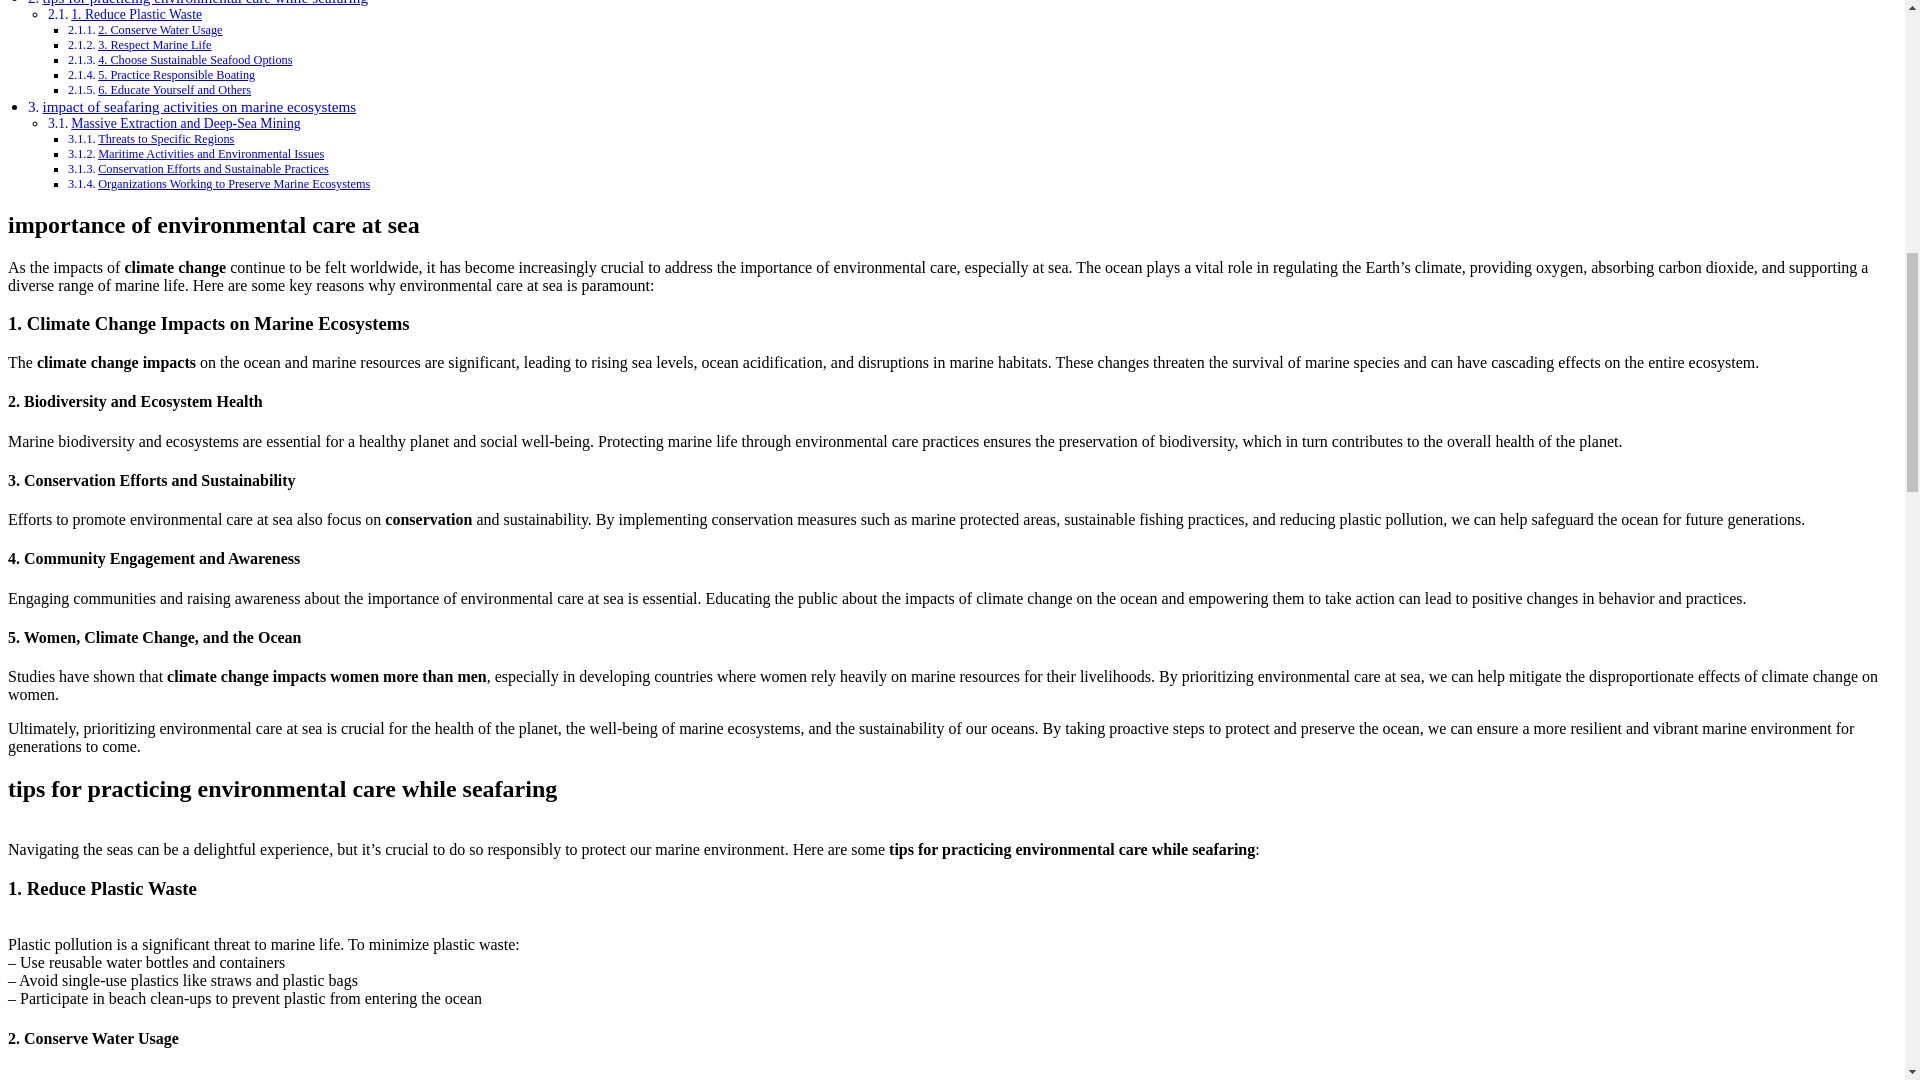 The image size is (1920, 1080). I want to click on Conservation Efforts and Sustainable Practices, so click(212, 169).